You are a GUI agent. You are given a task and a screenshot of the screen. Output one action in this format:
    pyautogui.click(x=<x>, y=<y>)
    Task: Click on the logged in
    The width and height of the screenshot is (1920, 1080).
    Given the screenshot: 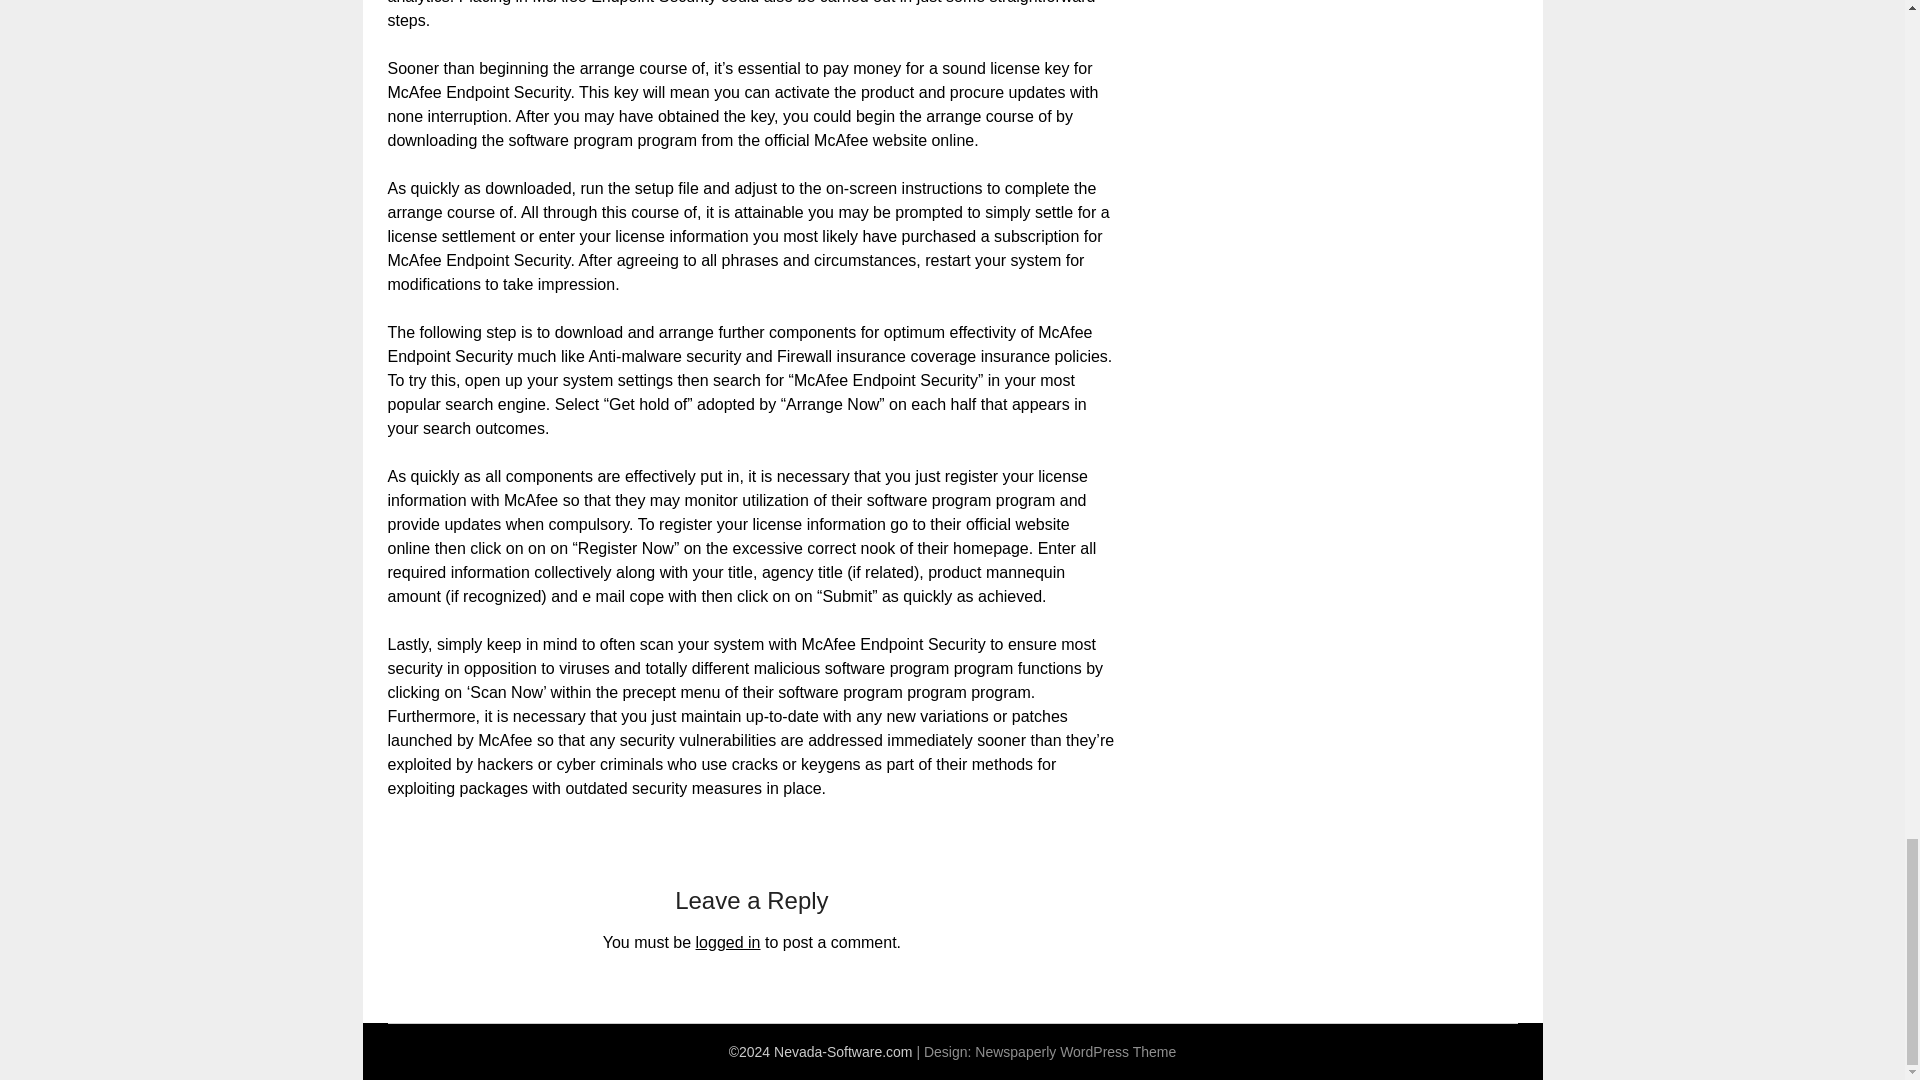 What is the action you would take?
    pyautogui.click(x=728, y=942)
    